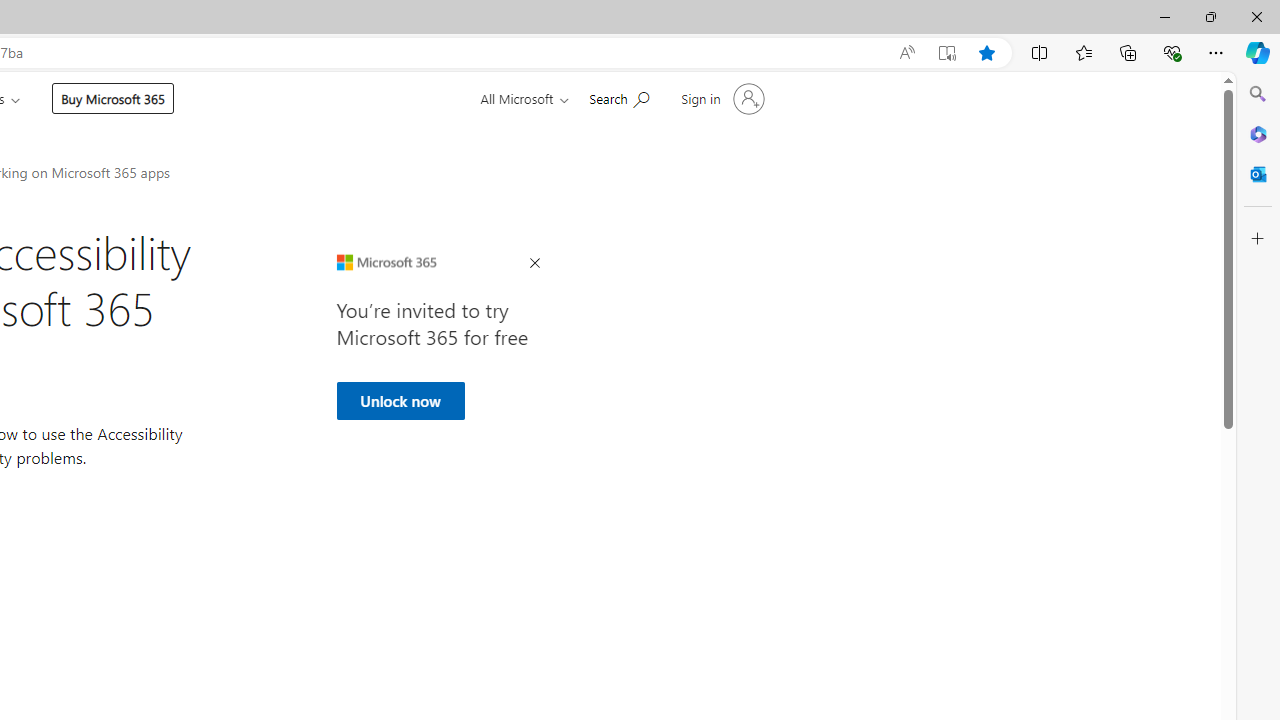  Describe the element at coordinates (946, 53) in the screenshot. I see `Enter Immersive Reader (F9)` at that location.